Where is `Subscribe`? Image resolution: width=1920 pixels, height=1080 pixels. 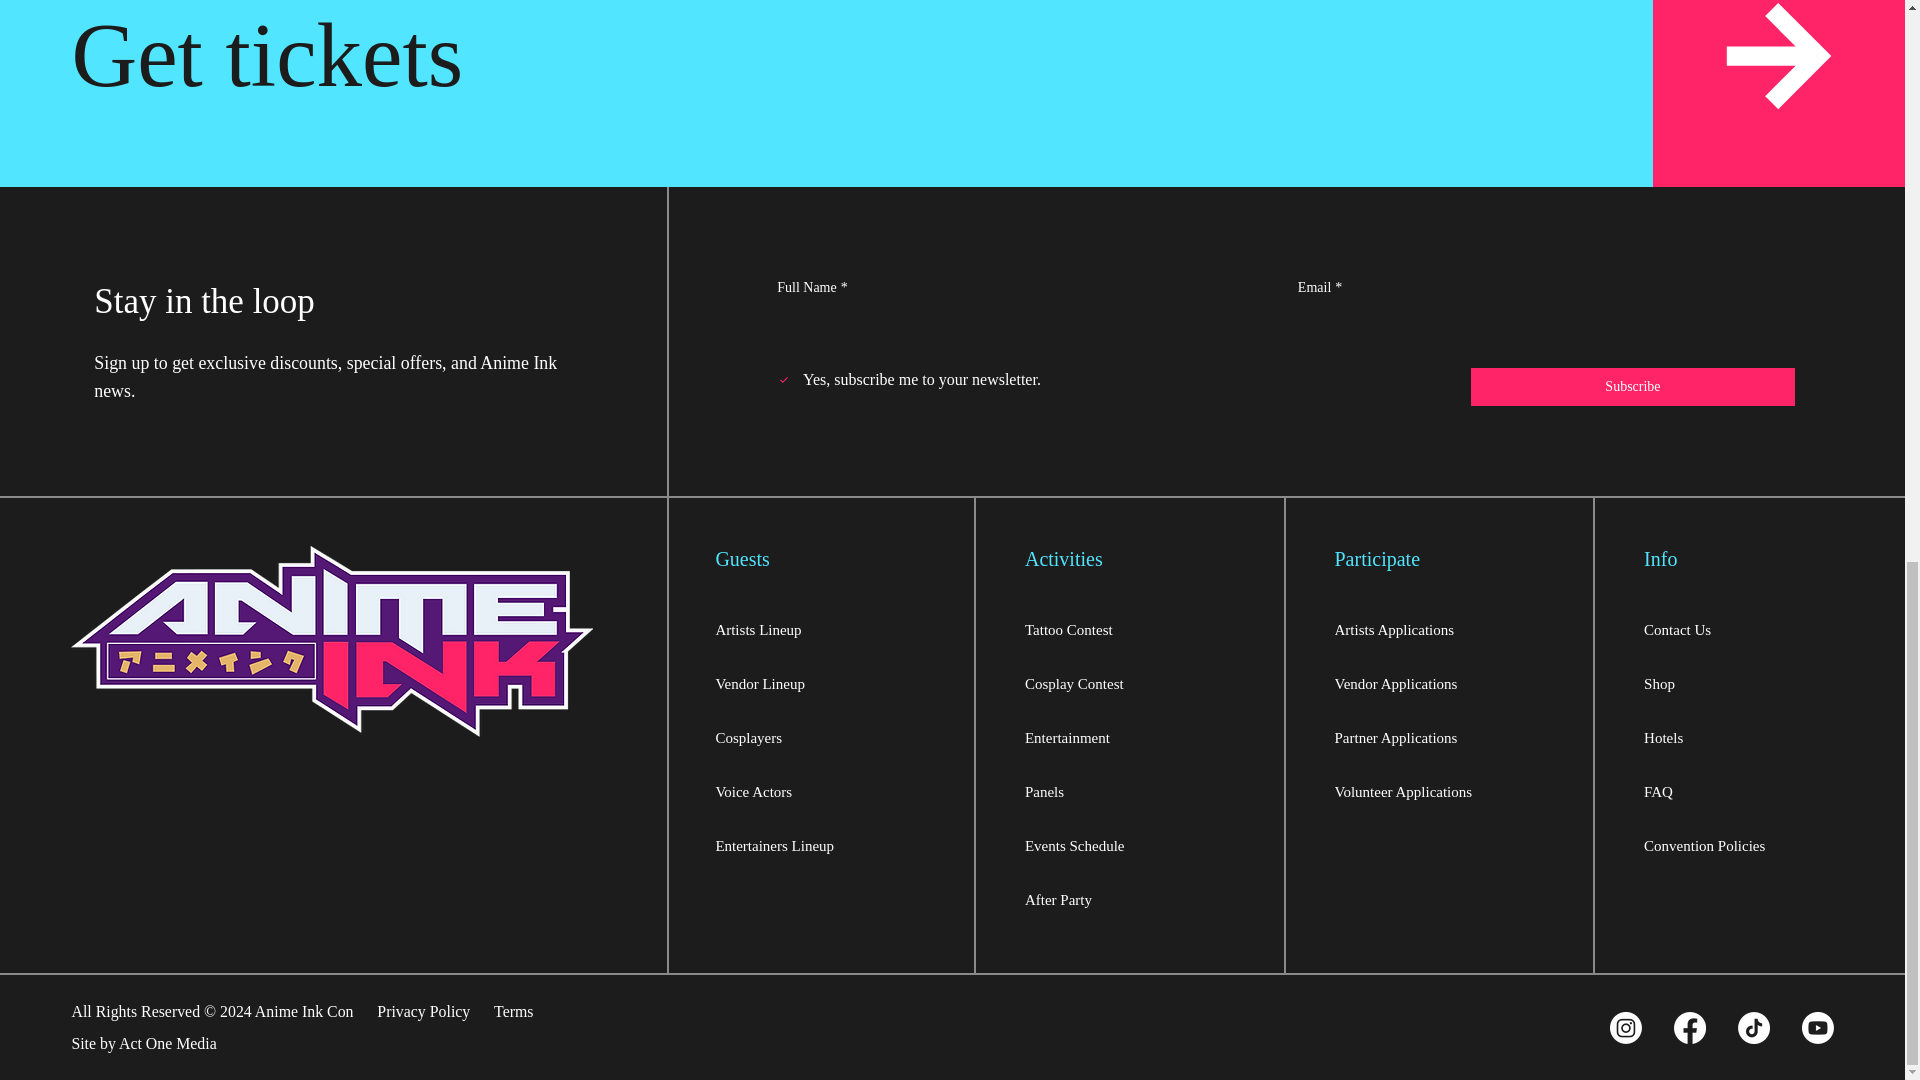 Subscribe is located at coordinates (1632, 386).